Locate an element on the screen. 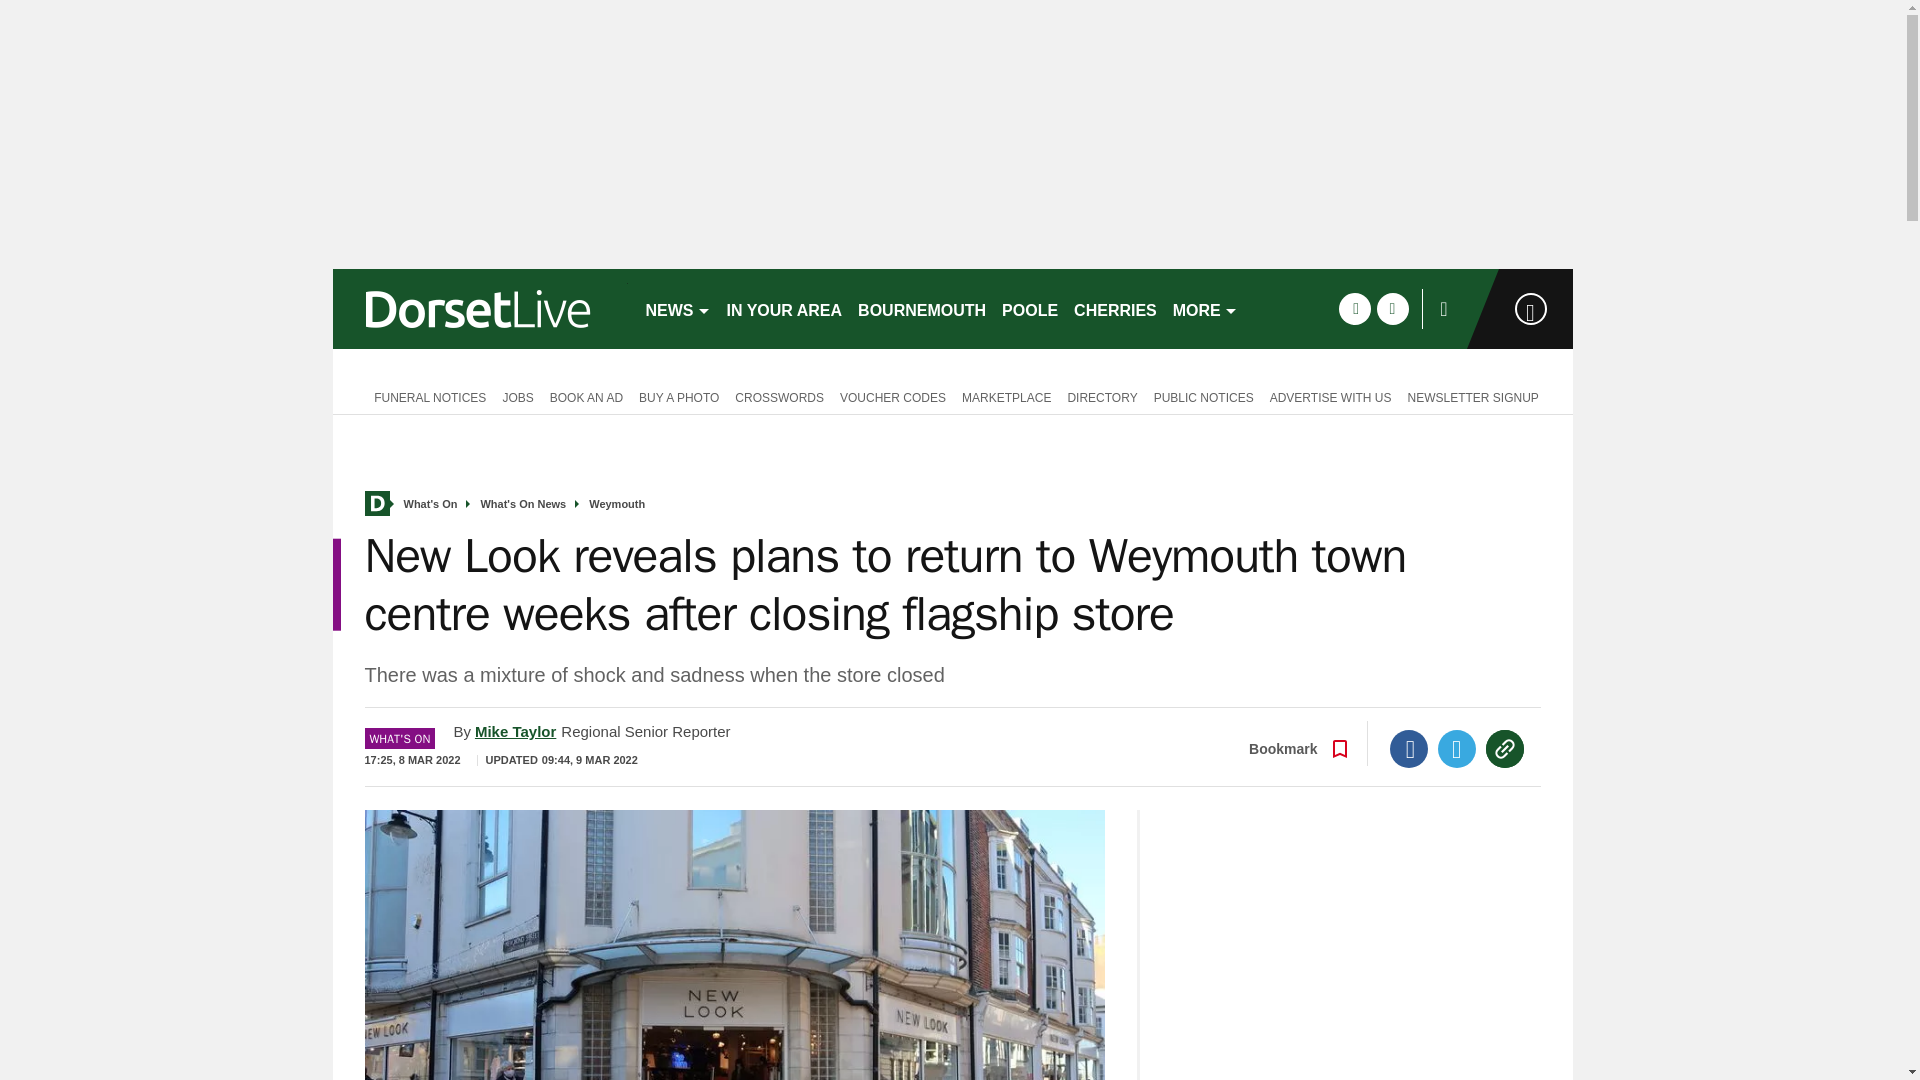 This screenshot has width=1920, height=1080. BOURNEMOUTH is located at coordinates (922, 308).